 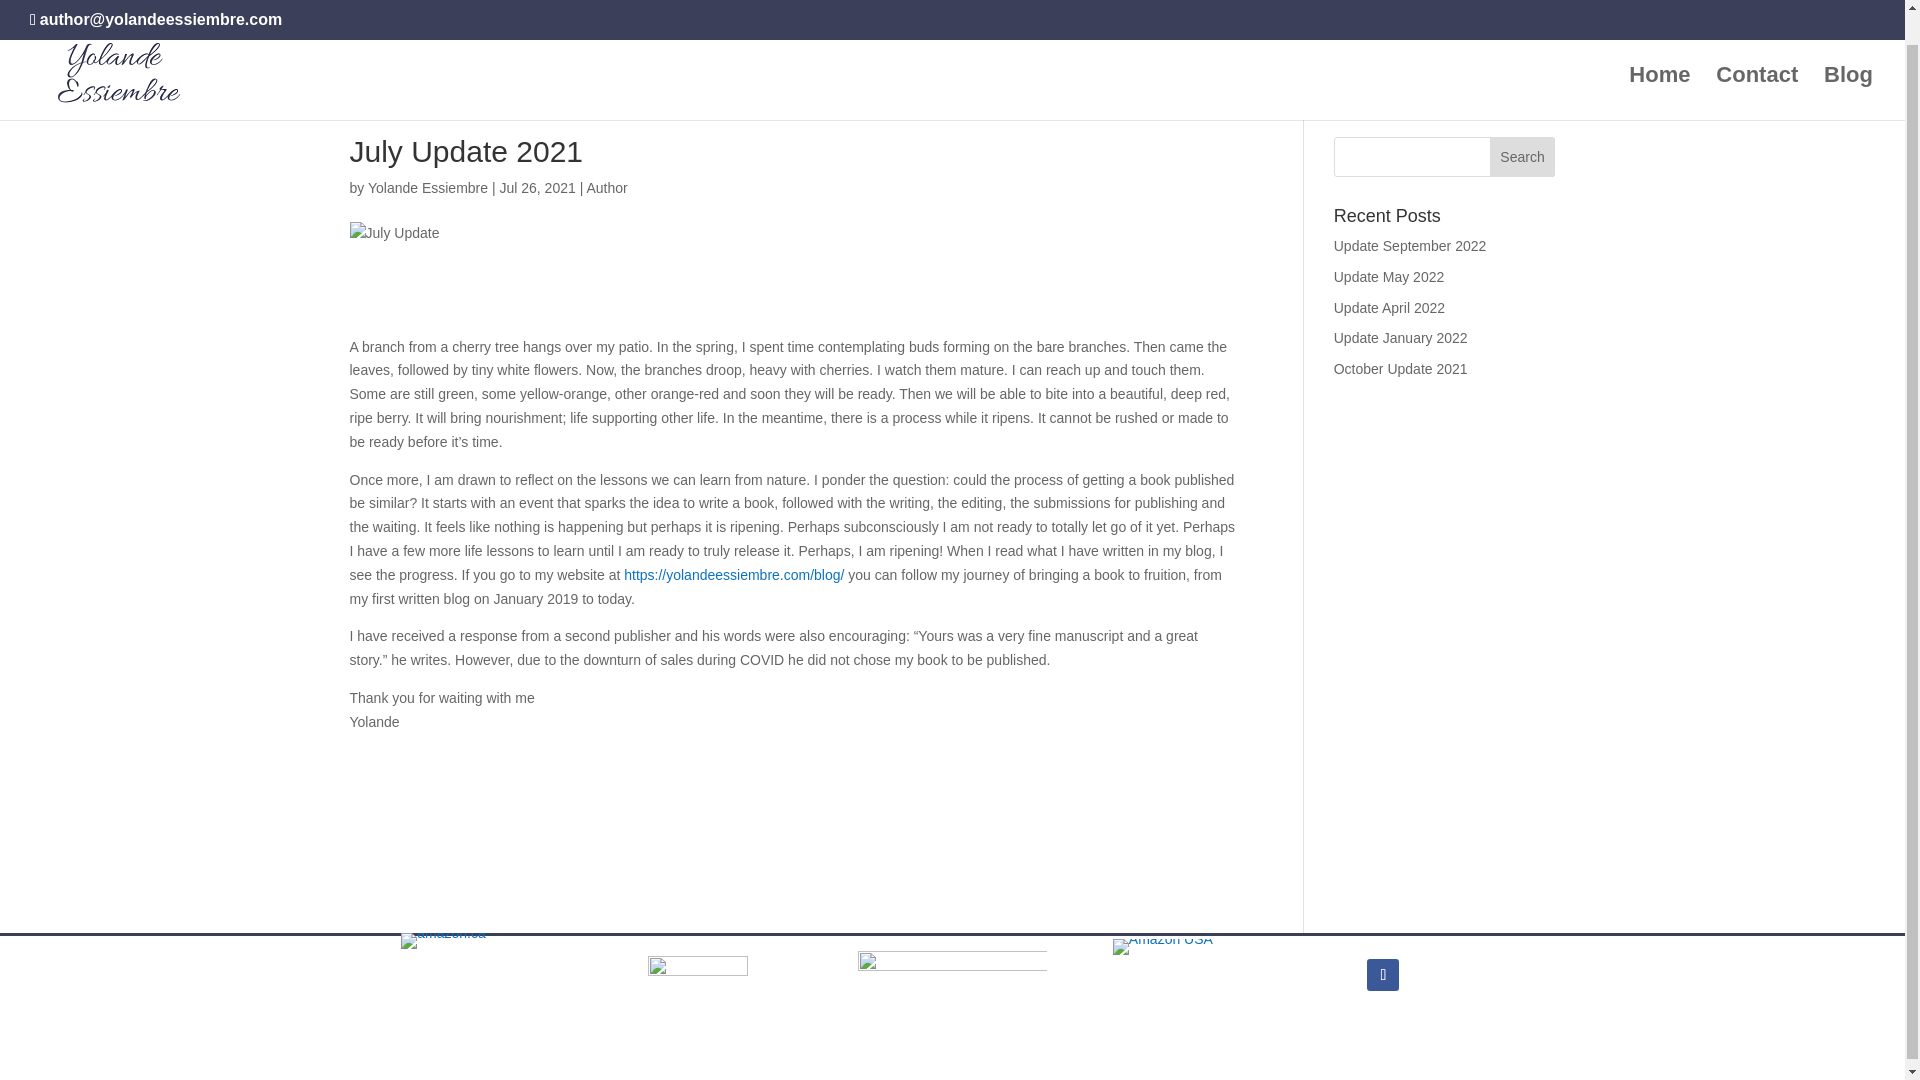 What do you see at coordinates (1848, 61) in the screenshot?
I see `Blog` at bounding box center [1848, 61].